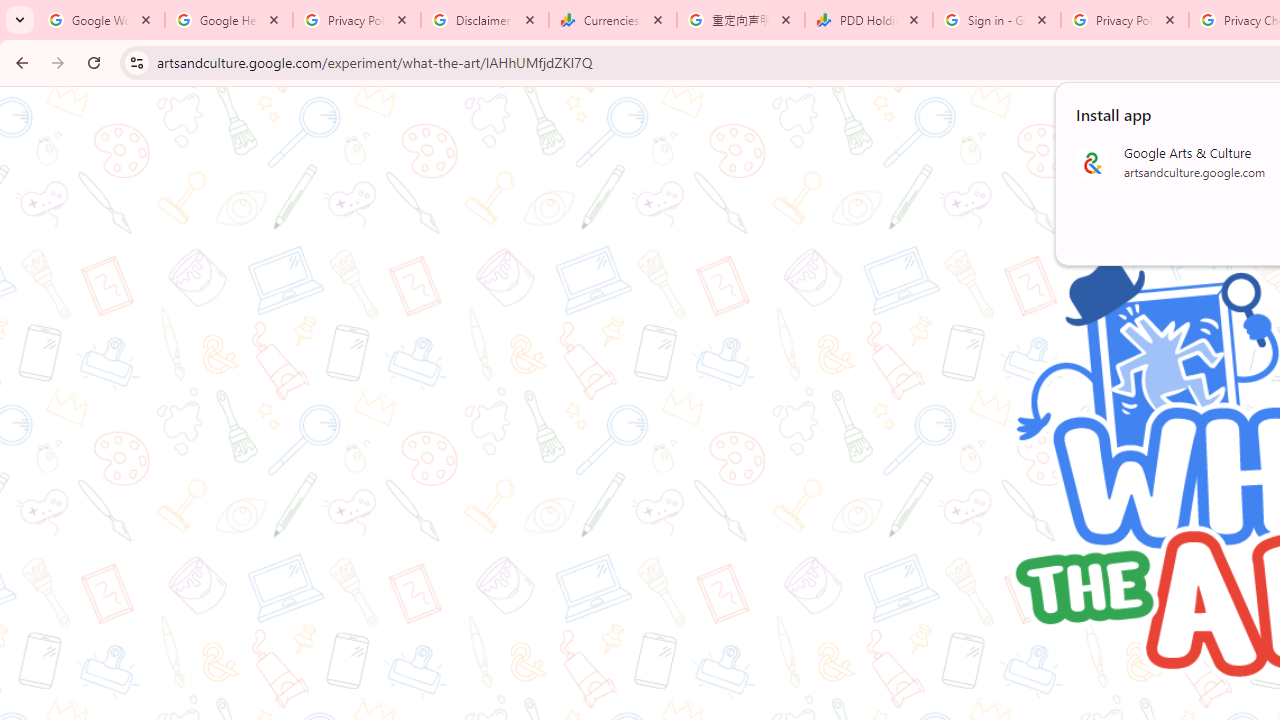 The width and height of the screenshot is (1280, 720). I want to click on Get Add-ins, so click(104, 504).